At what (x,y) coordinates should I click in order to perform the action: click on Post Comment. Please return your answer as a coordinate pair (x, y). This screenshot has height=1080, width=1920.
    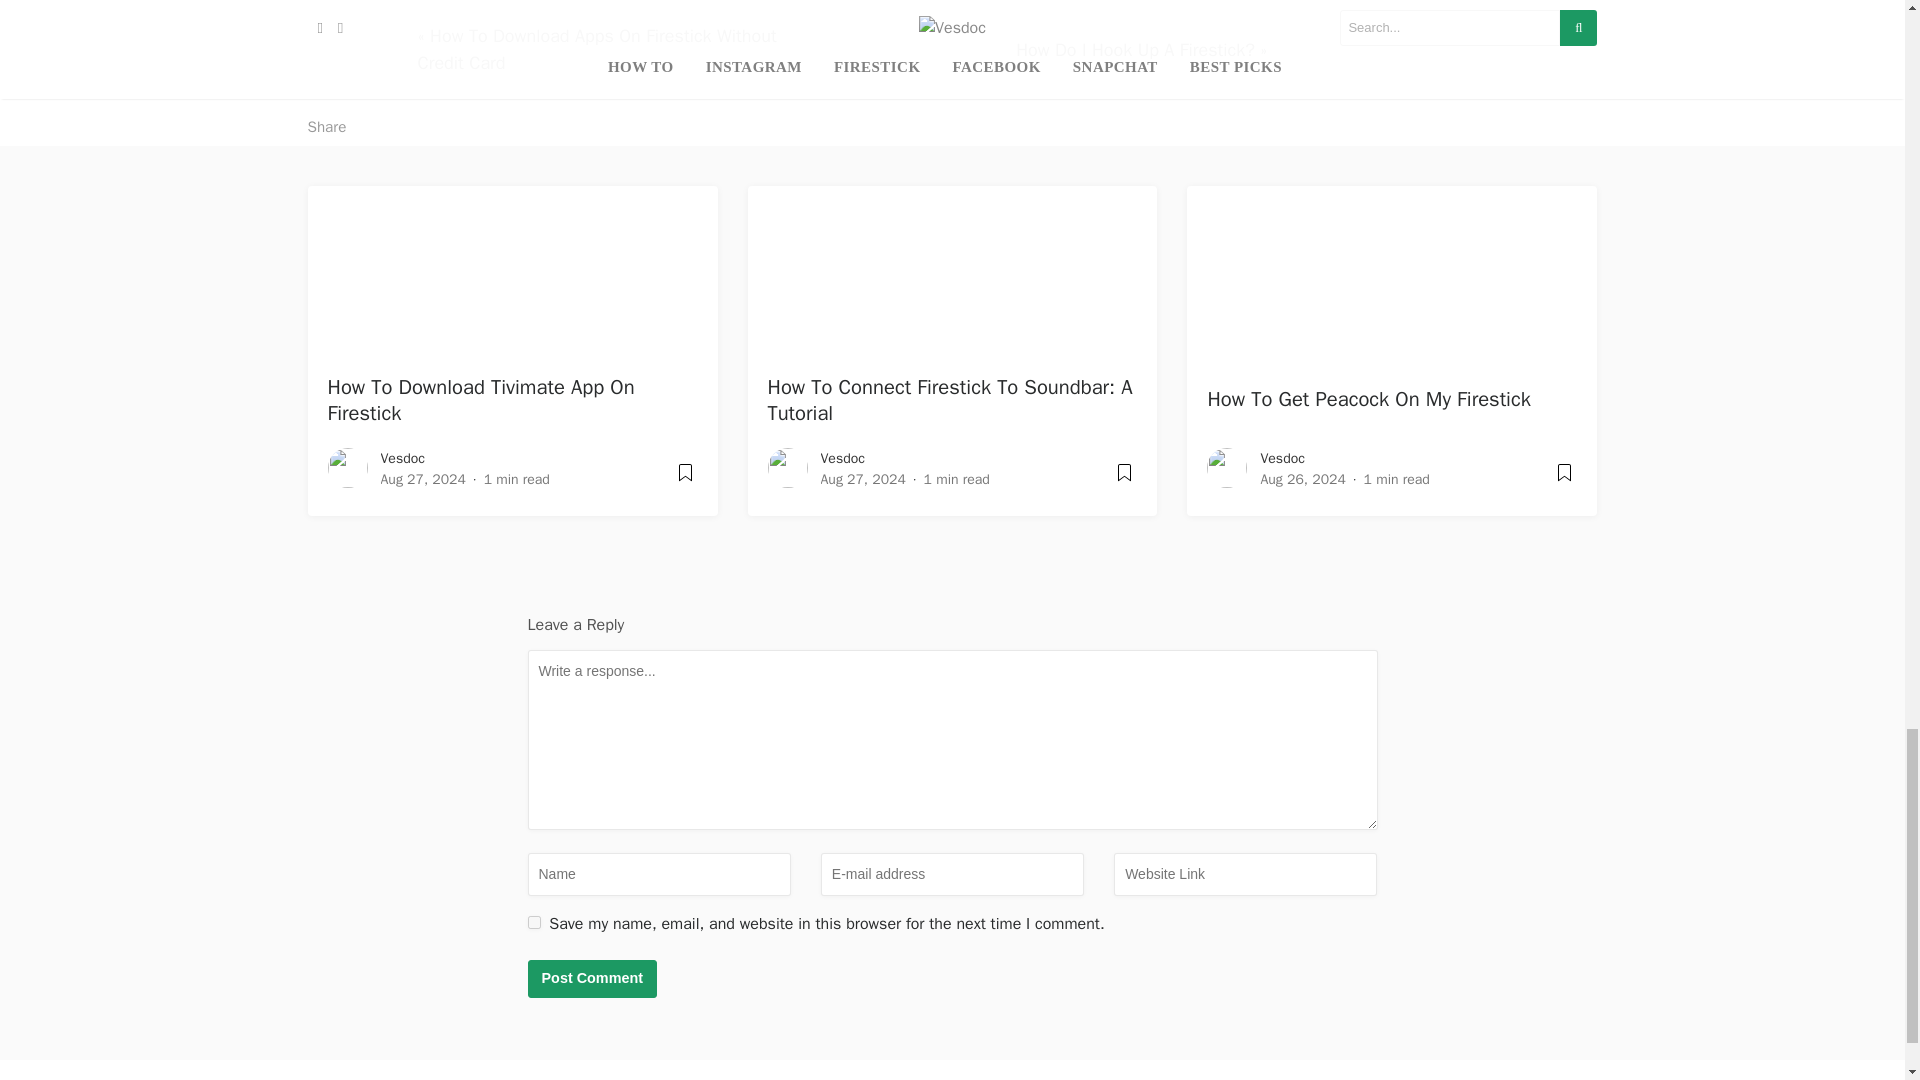
    Looking at the image, I should click on (593, 978).